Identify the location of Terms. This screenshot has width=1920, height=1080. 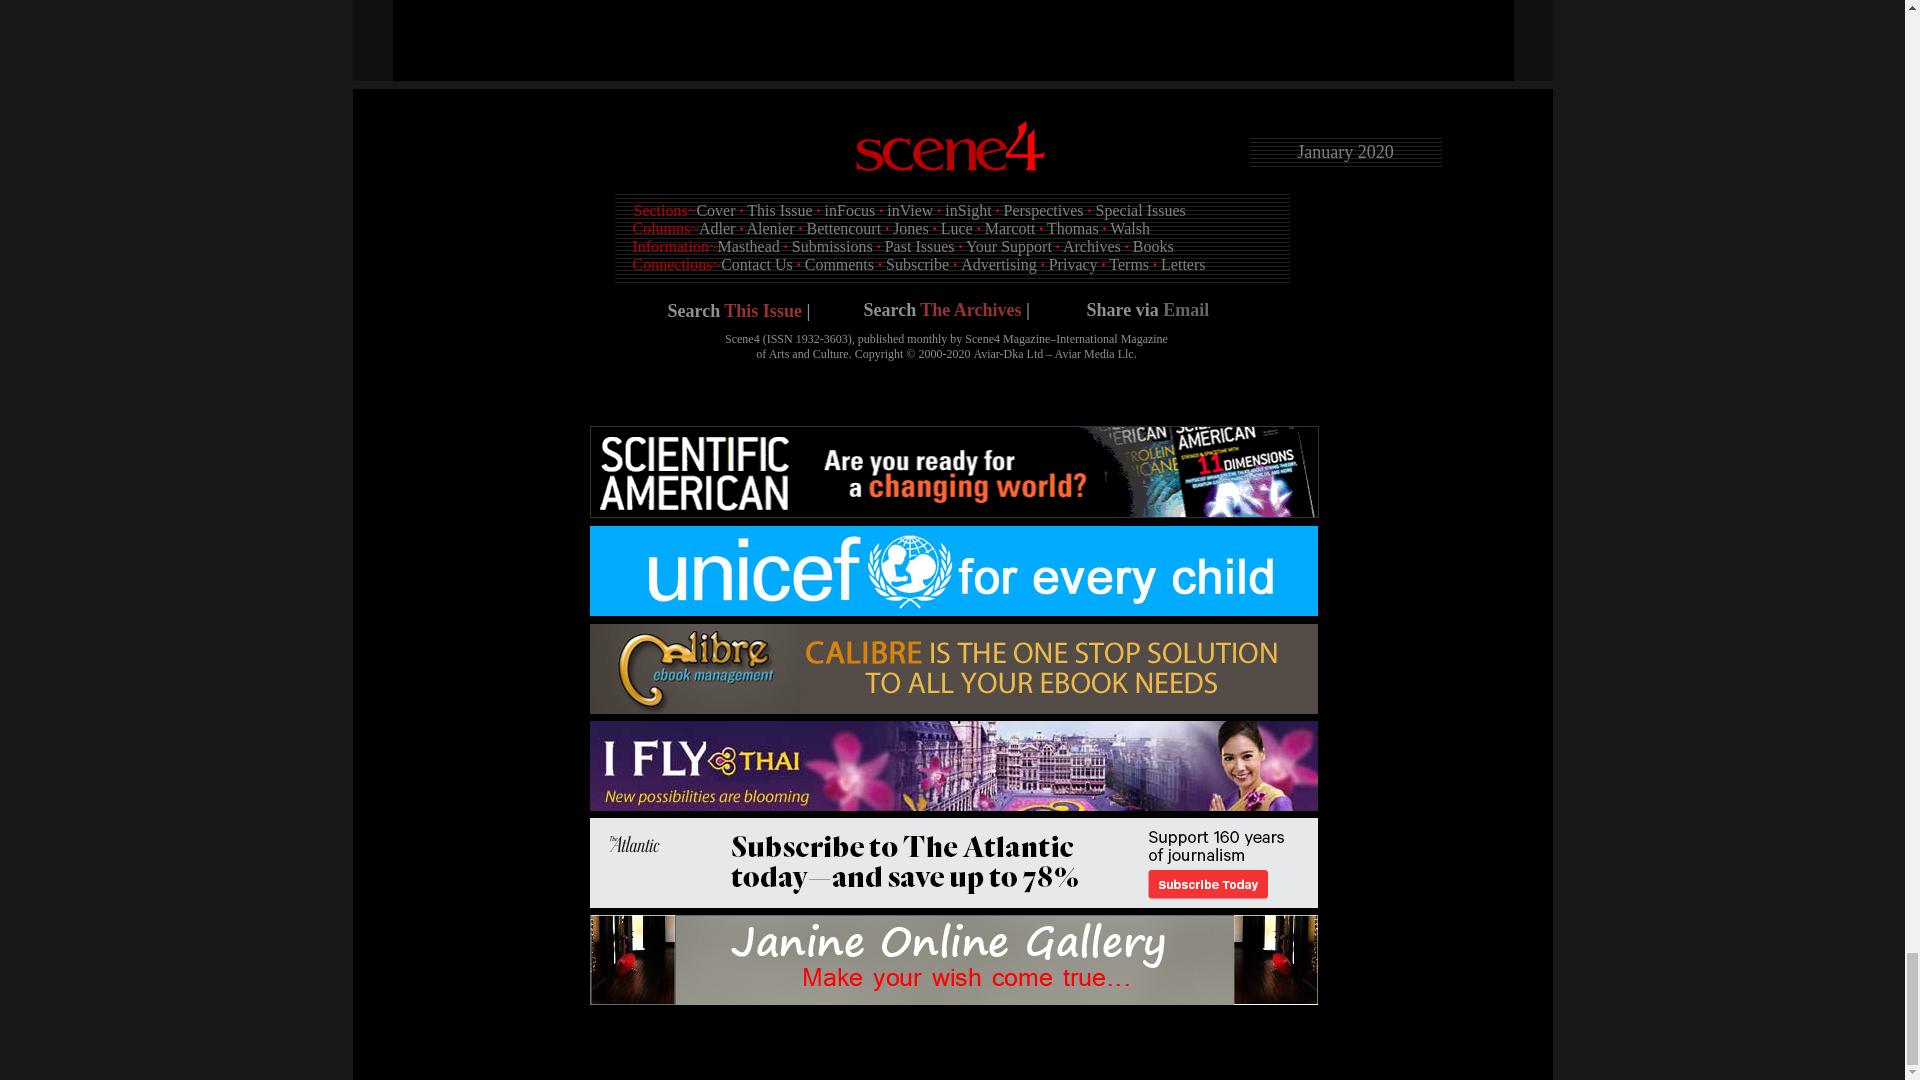
(1128, 264).